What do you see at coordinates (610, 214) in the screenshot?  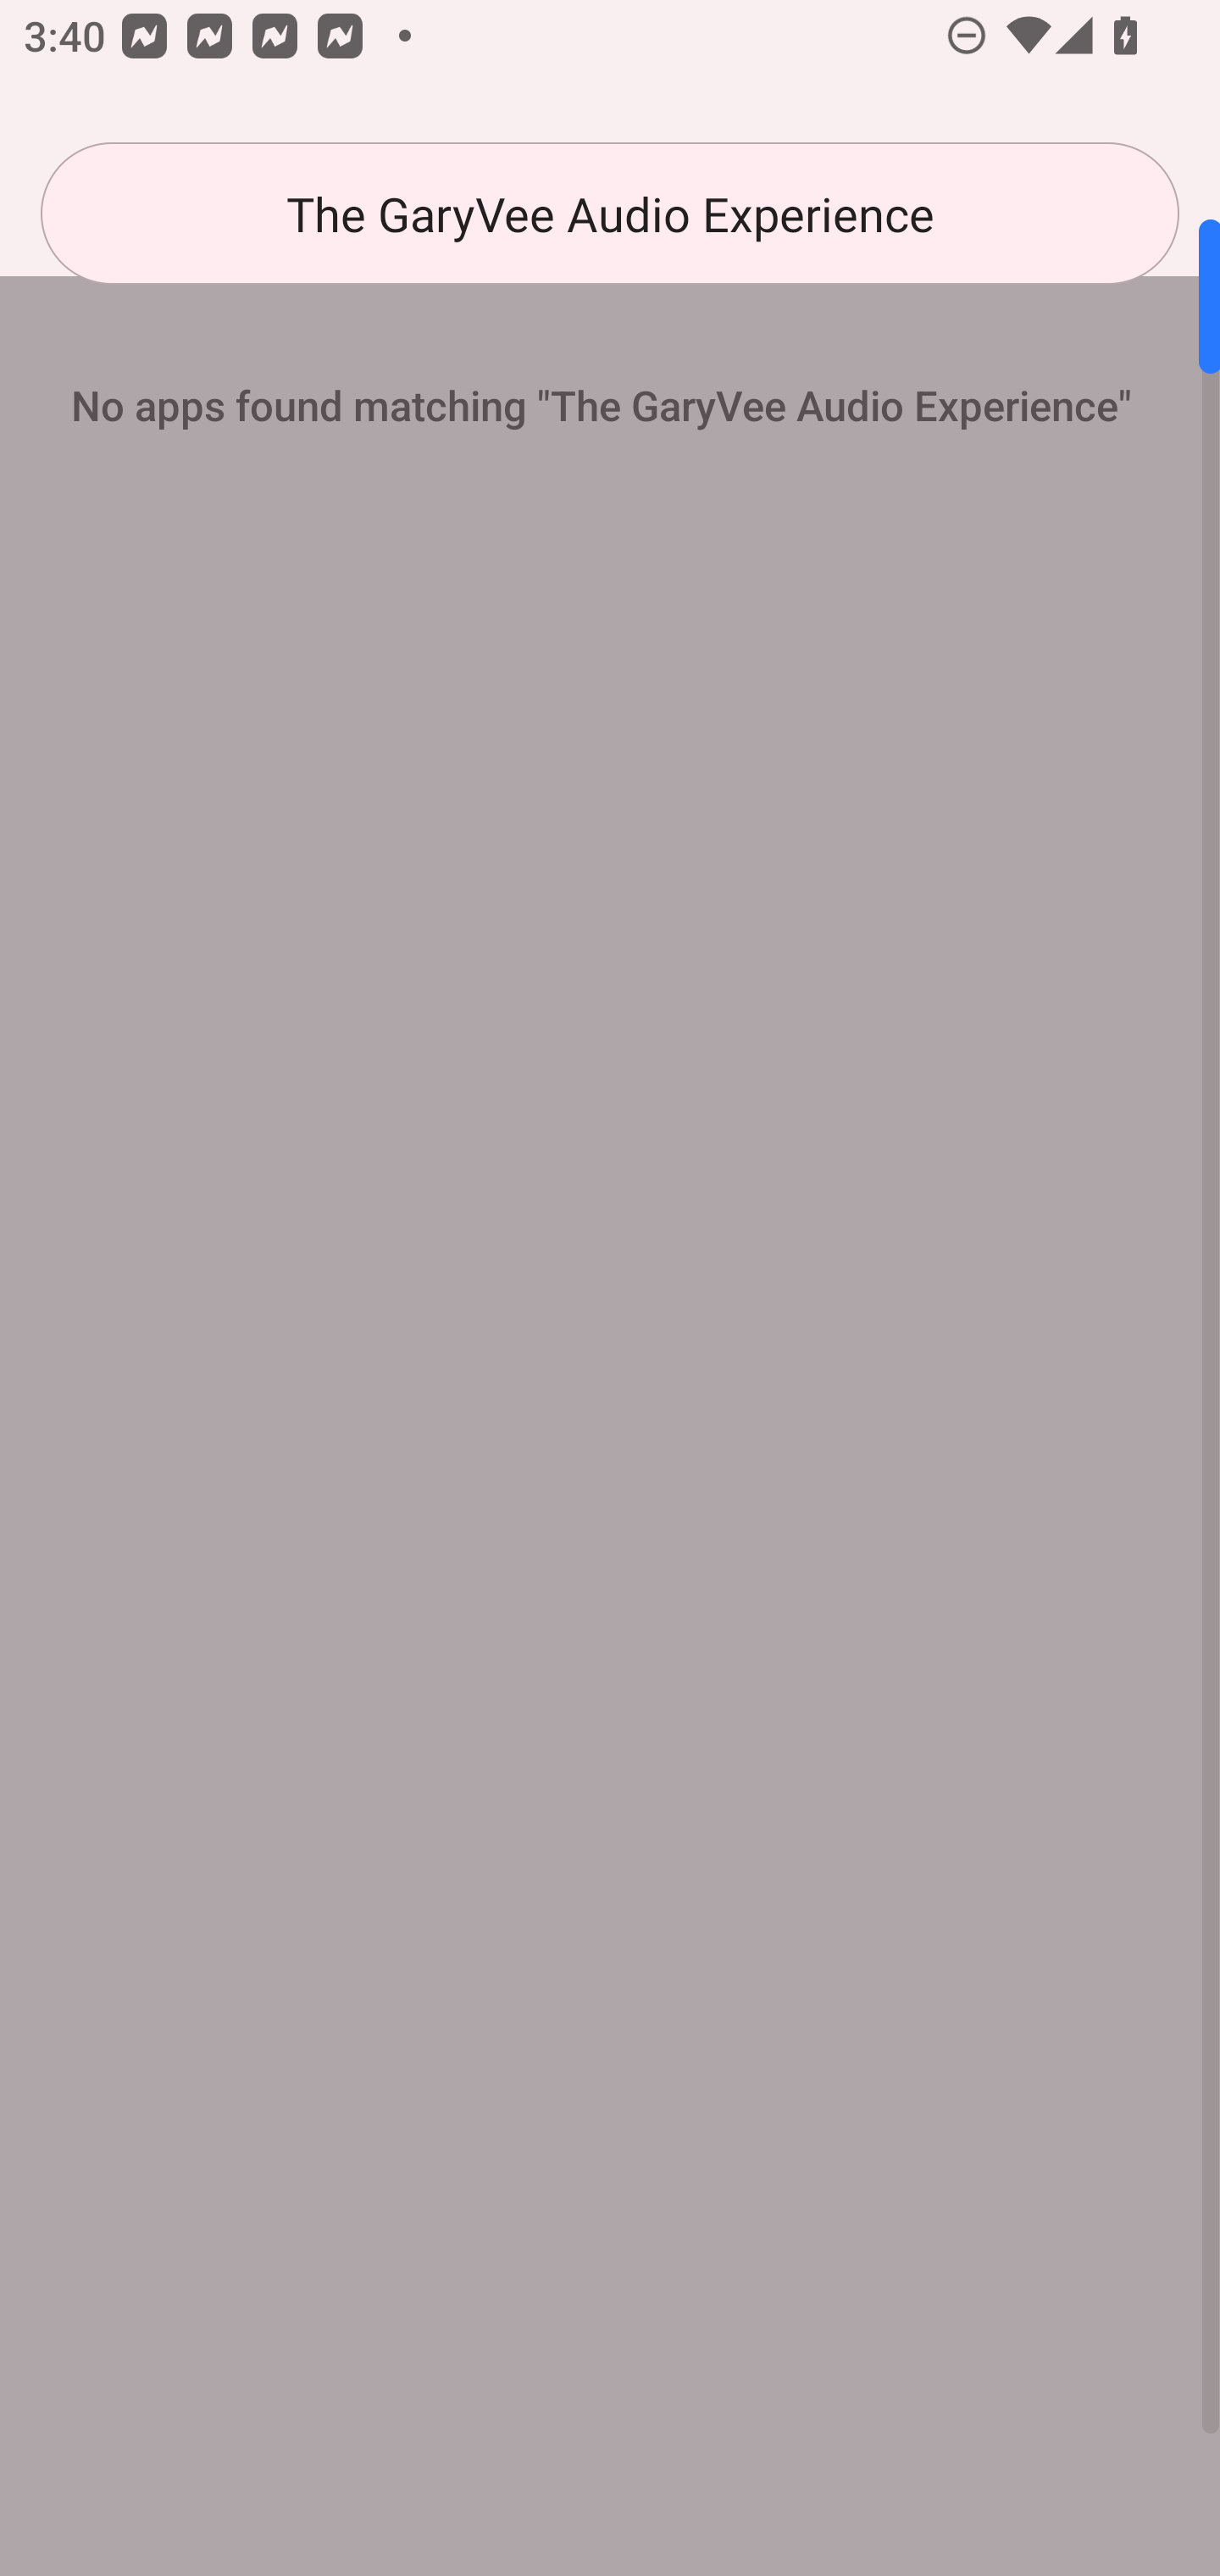 I see `The GaryVee Audio Experience` at bounding box center [610, 214].